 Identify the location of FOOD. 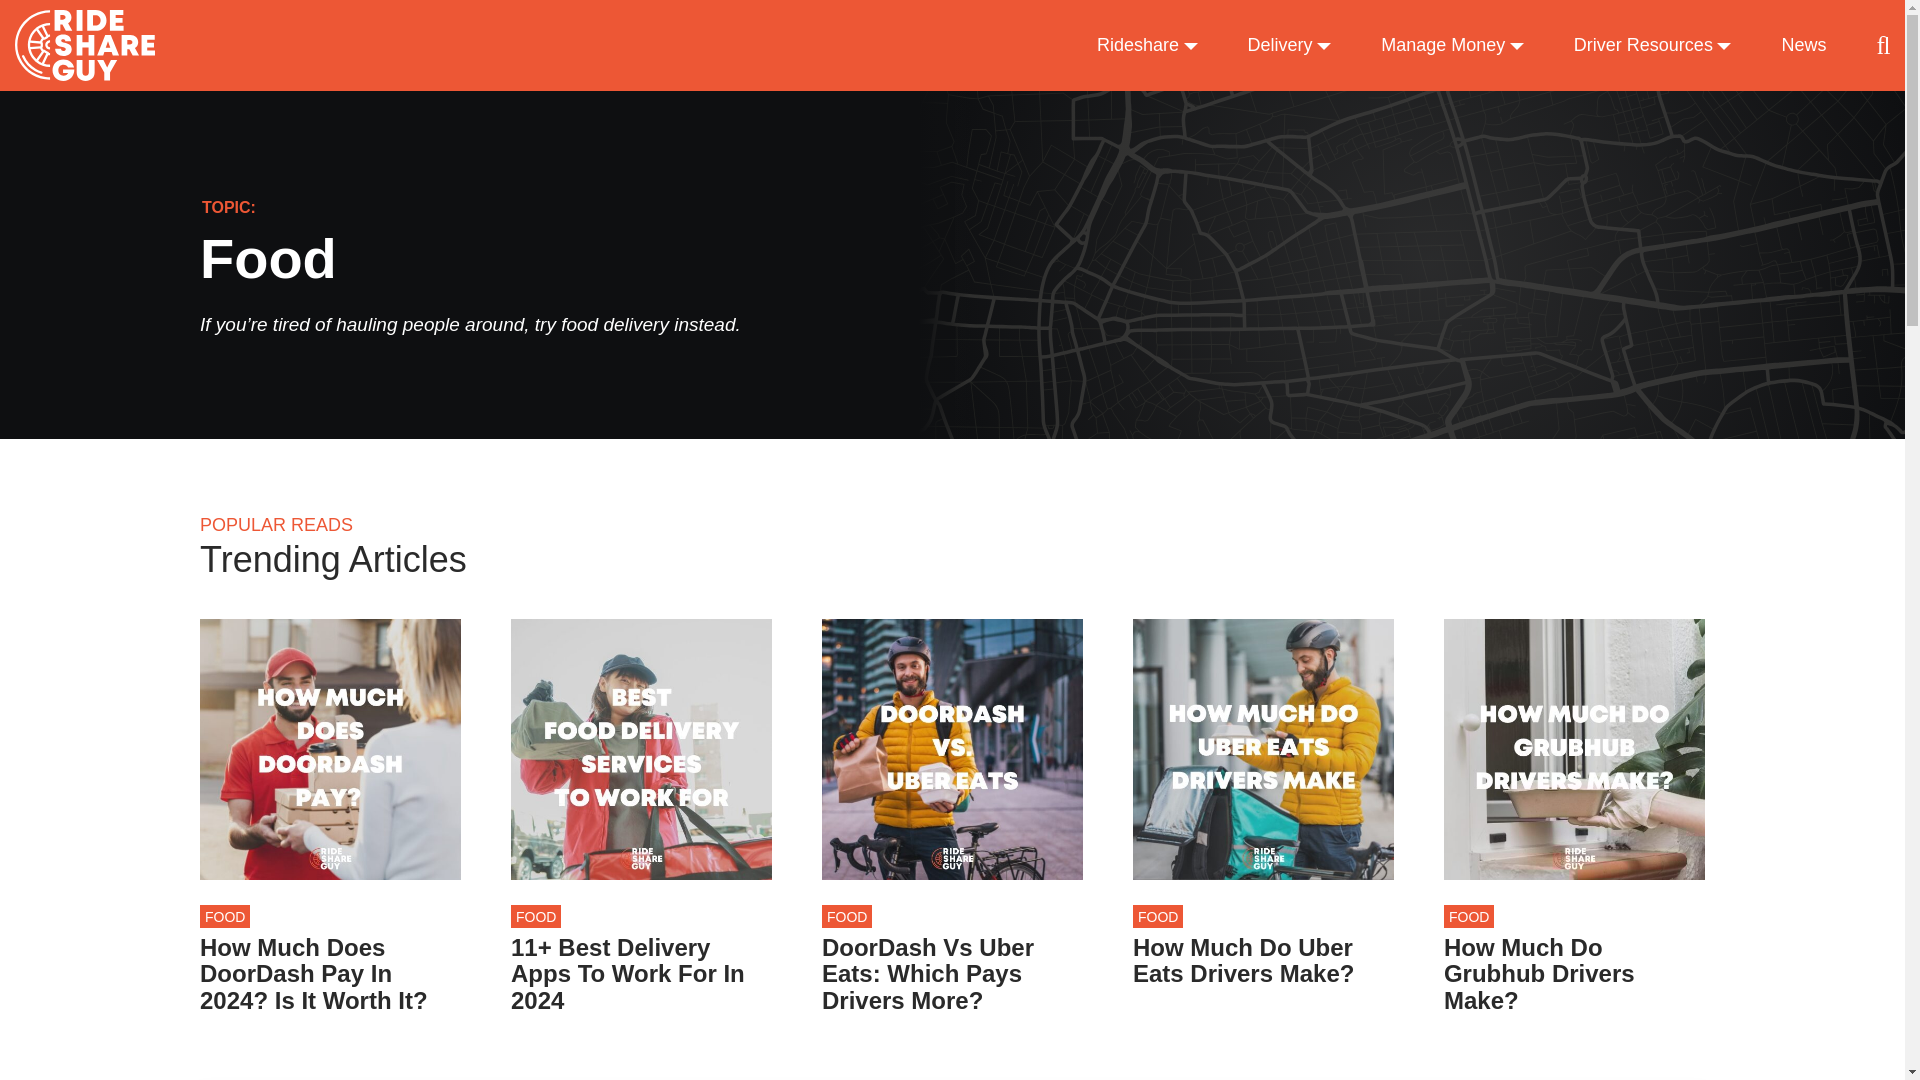
(535, 916).